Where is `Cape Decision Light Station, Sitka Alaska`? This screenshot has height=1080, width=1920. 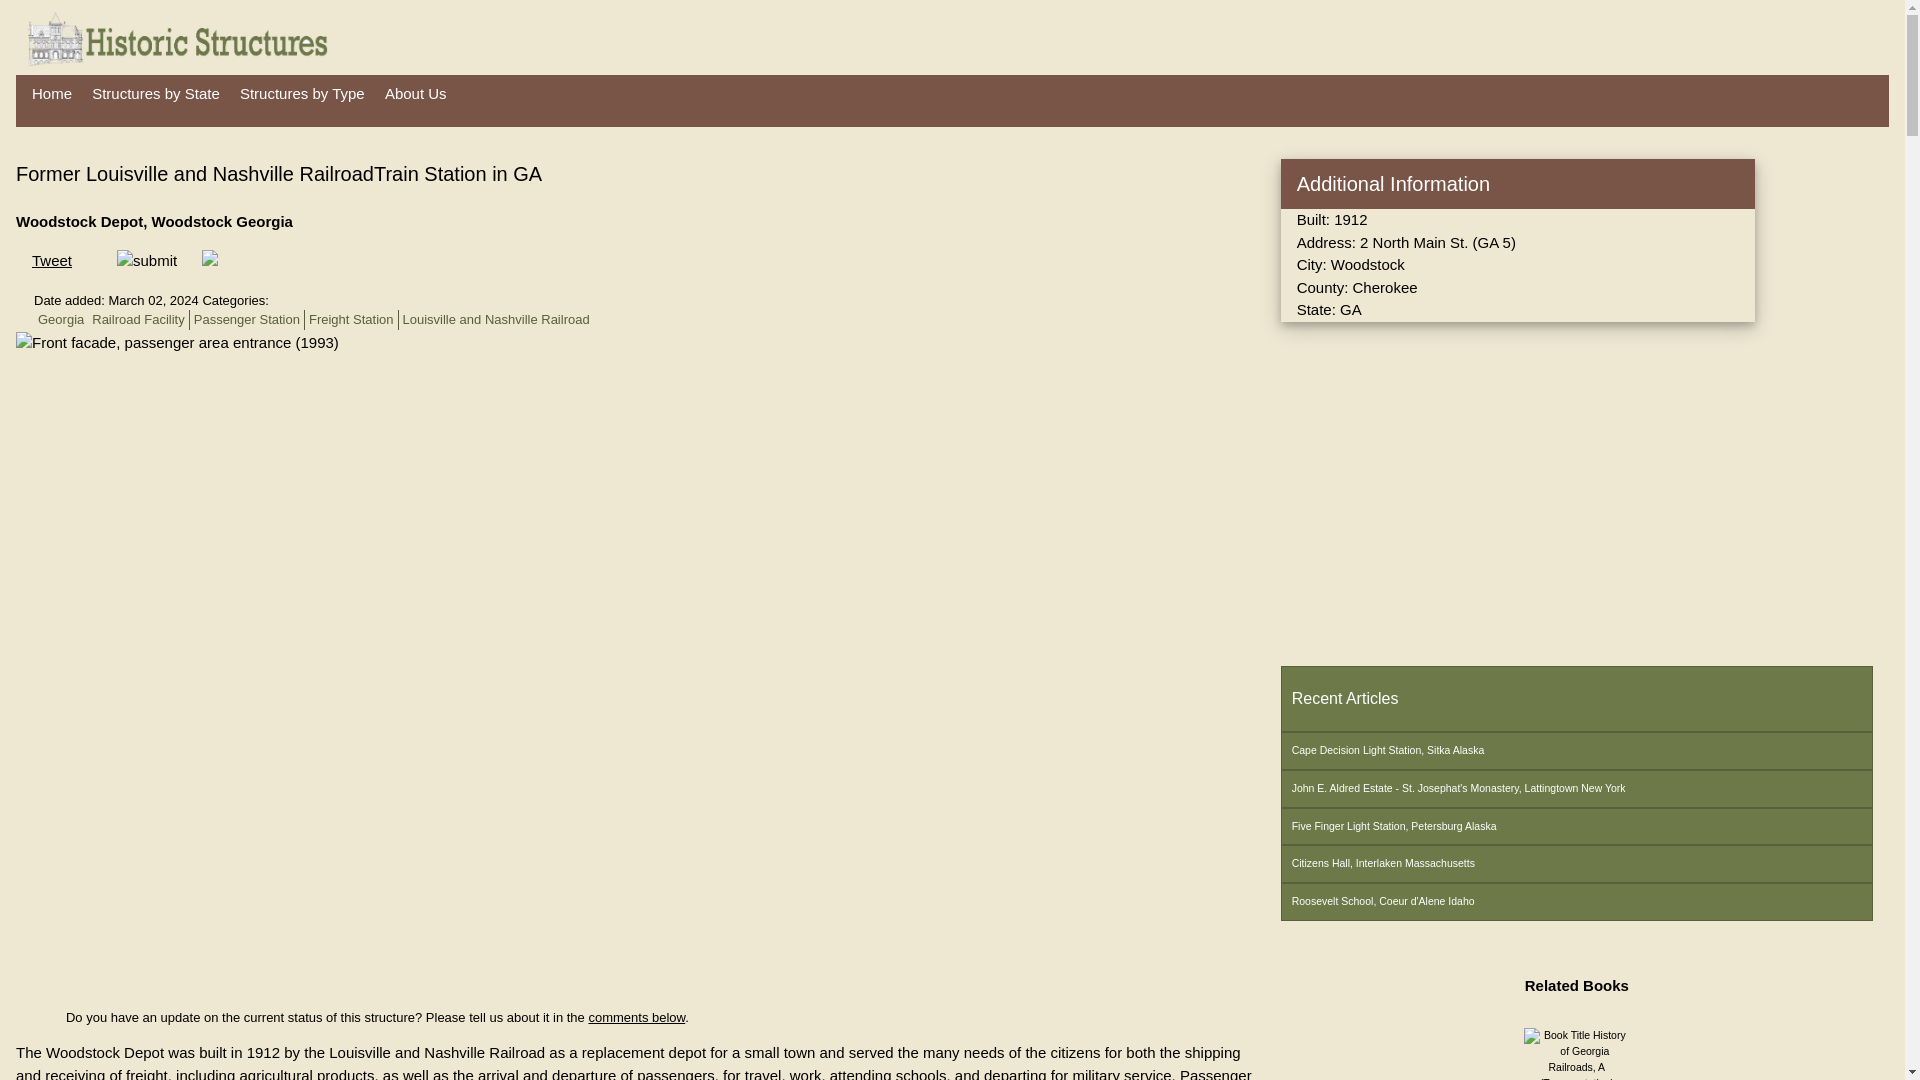 Cape Decision Light Station, Sitka Alaska is located at coordinates (1576, 751).